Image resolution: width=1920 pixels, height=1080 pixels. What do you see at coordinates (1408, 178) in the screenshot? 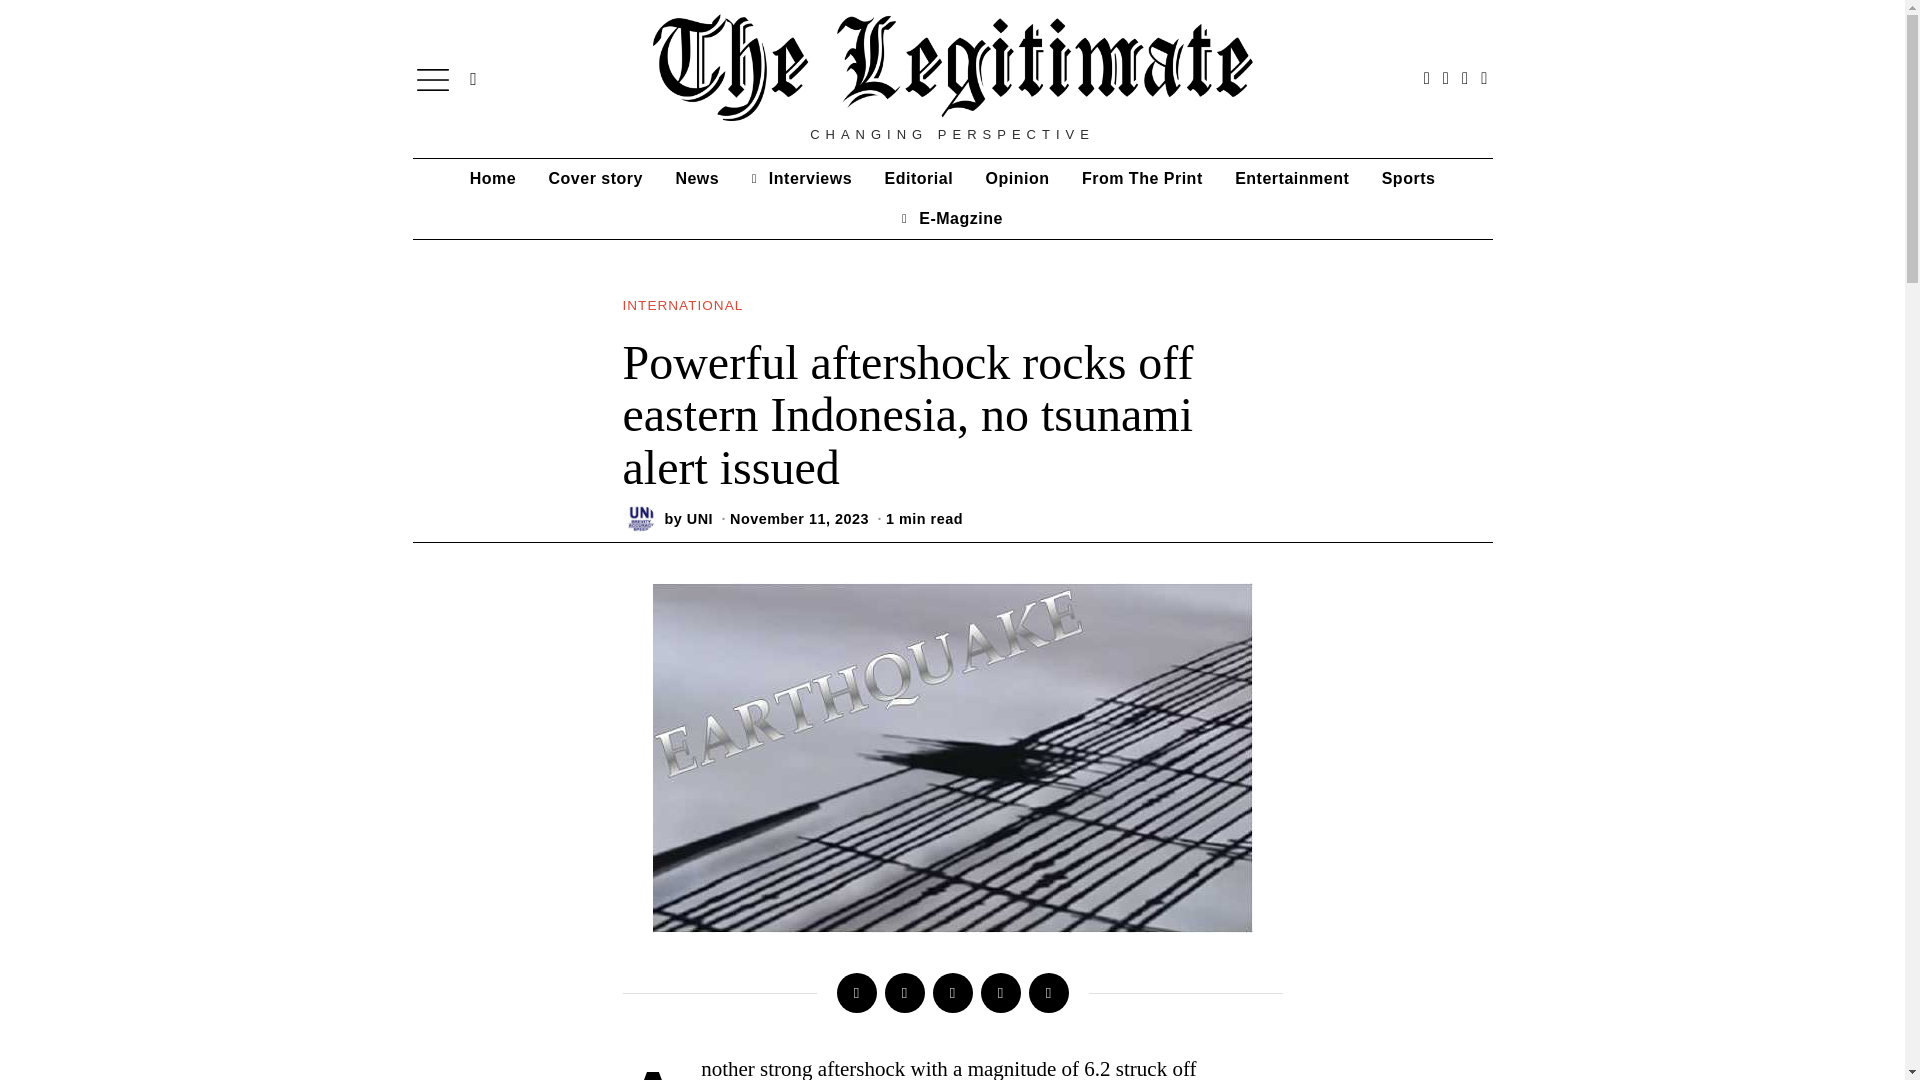
I see `Sports` at bounding box center [1408, 178].